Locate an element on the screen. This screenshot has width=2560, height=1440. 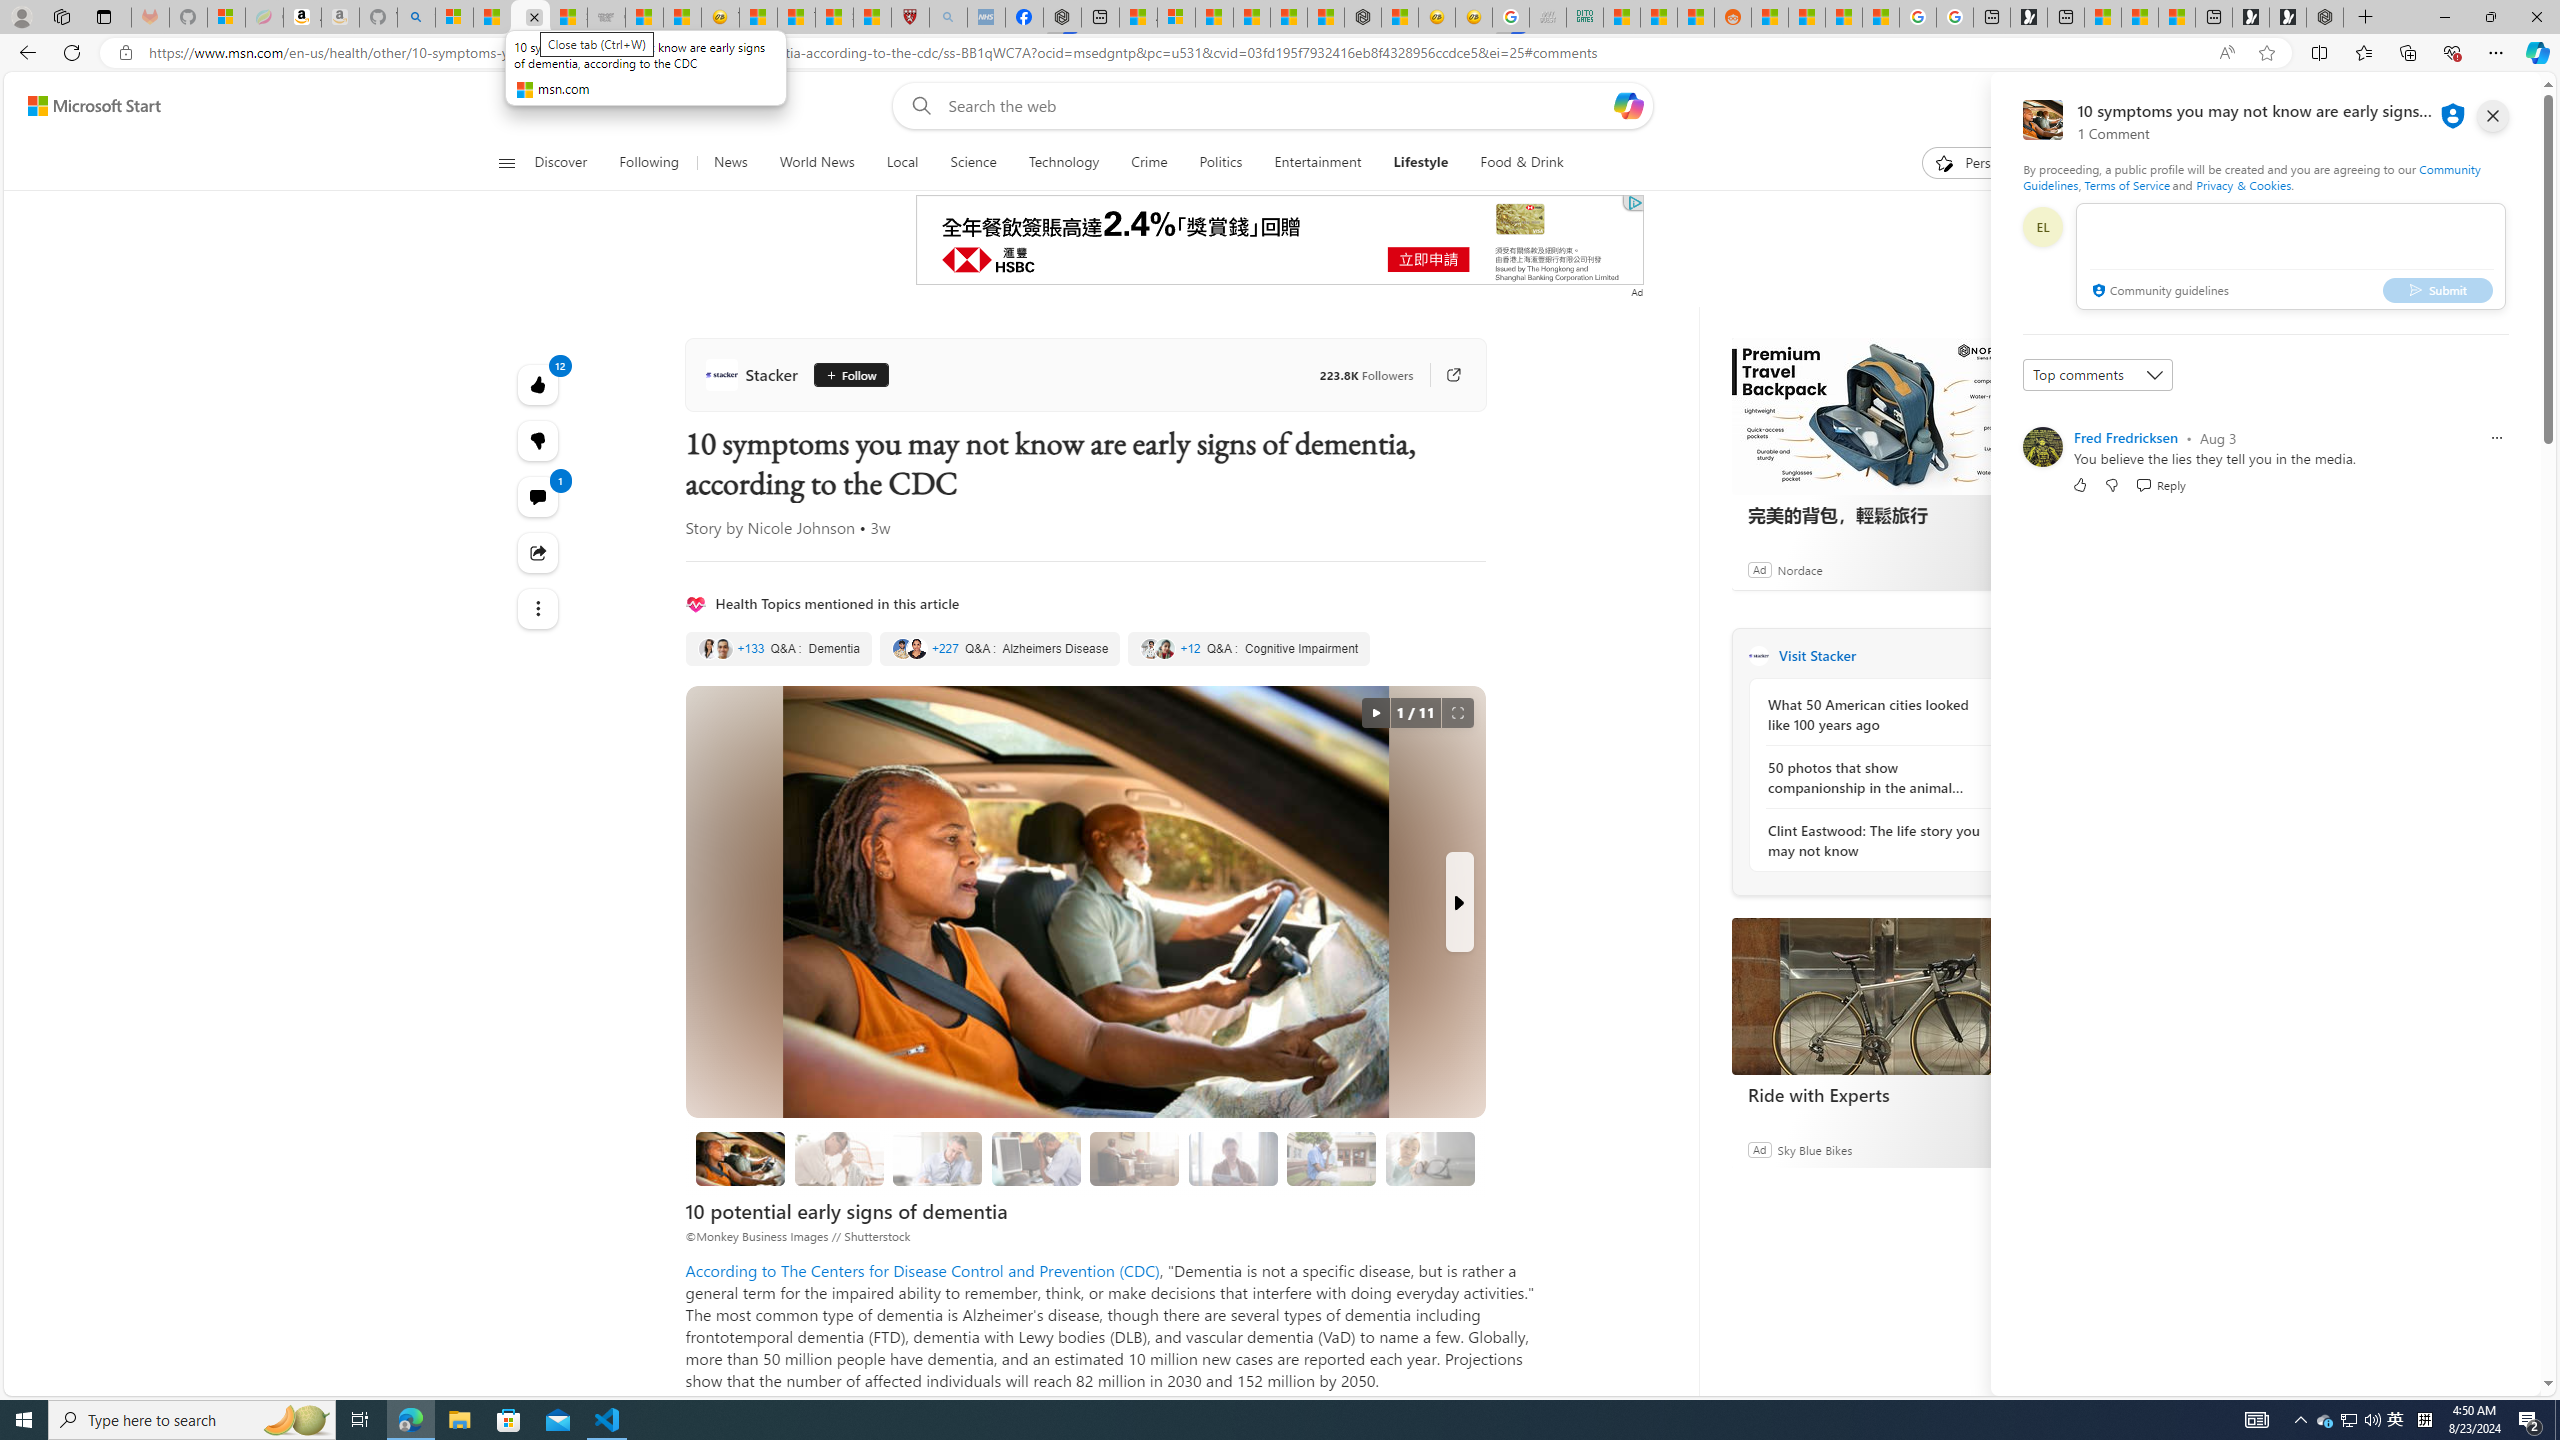
Class: qc-adchoices-icon is located at coordinates (1634, 202).